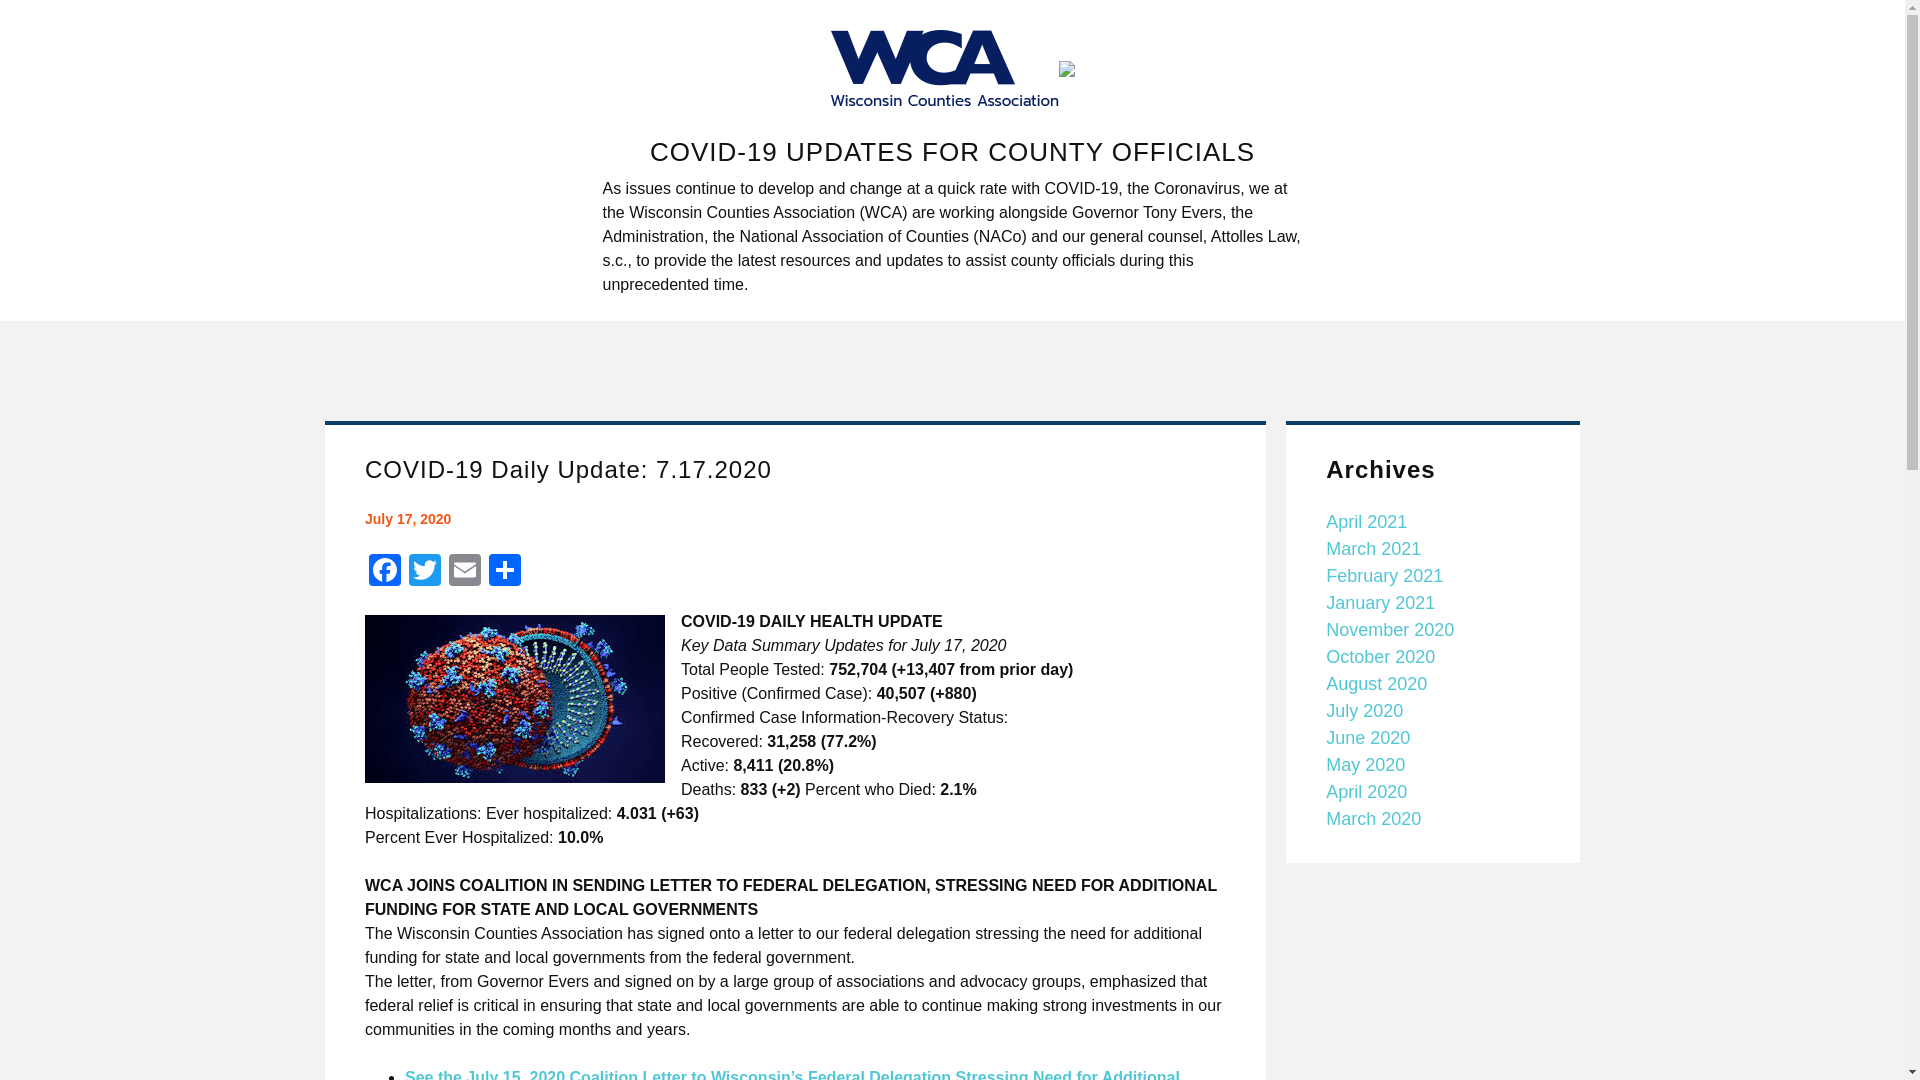 The image size is (1920, 1080). Describe the element at coordinates (1380, 656) in the screenshot. I see `October 2020` at that location.